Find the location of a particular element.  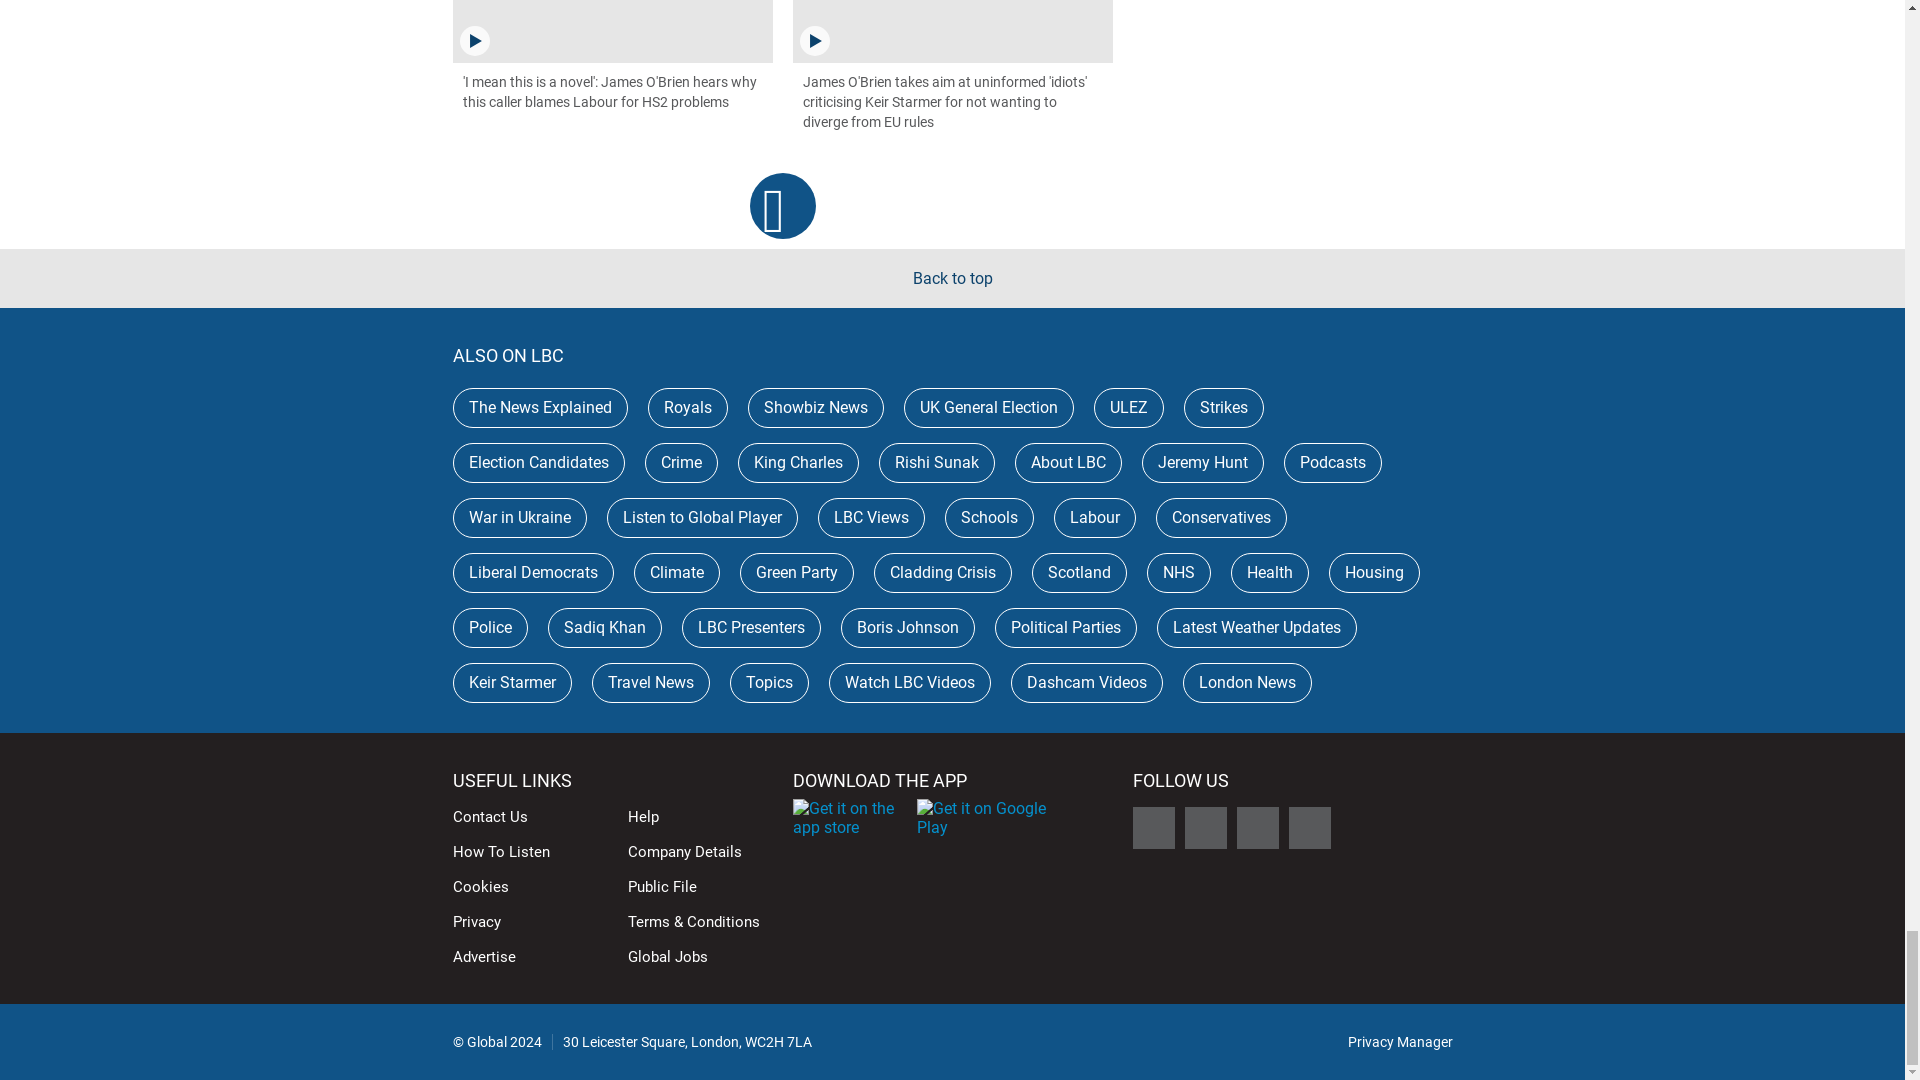

Back to top is located at coordinates (952, 278).